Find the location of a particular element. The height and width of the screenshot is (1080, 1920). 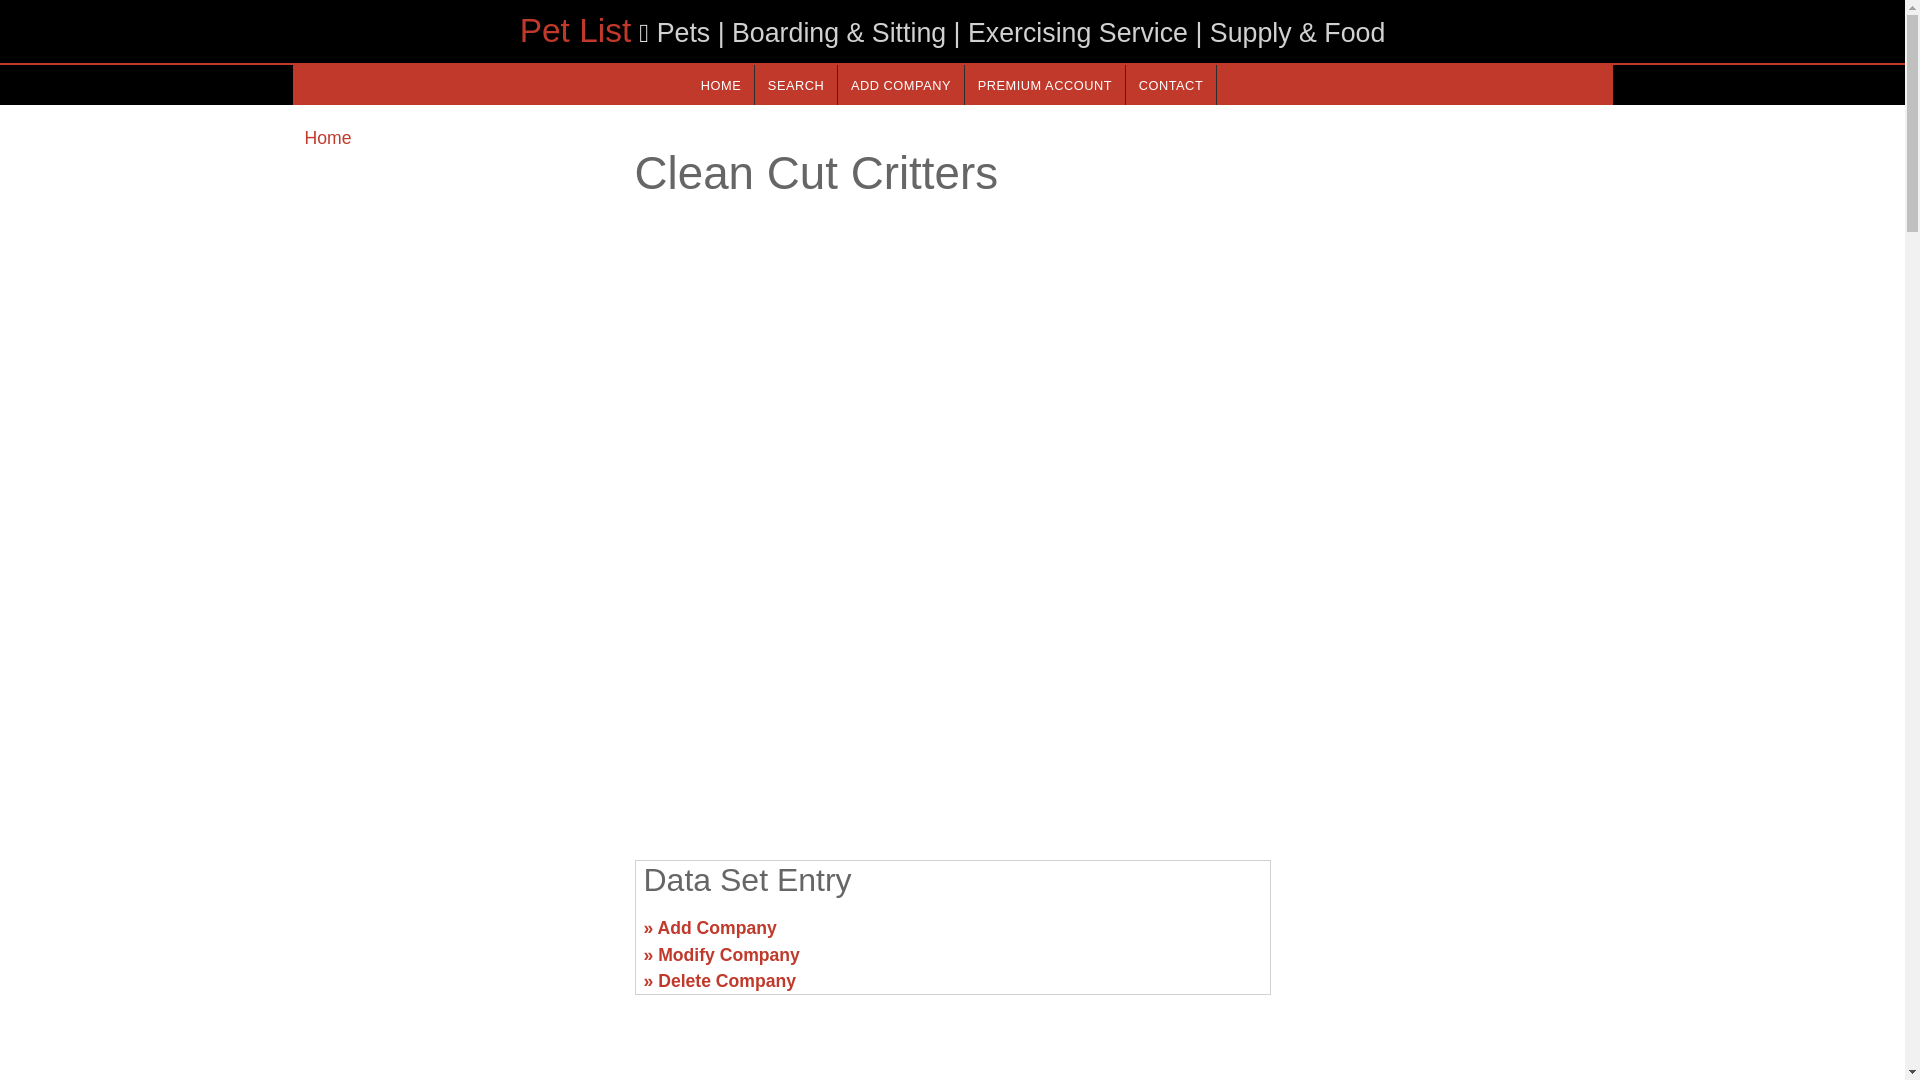

HOME is located at coordinates (720, 84).